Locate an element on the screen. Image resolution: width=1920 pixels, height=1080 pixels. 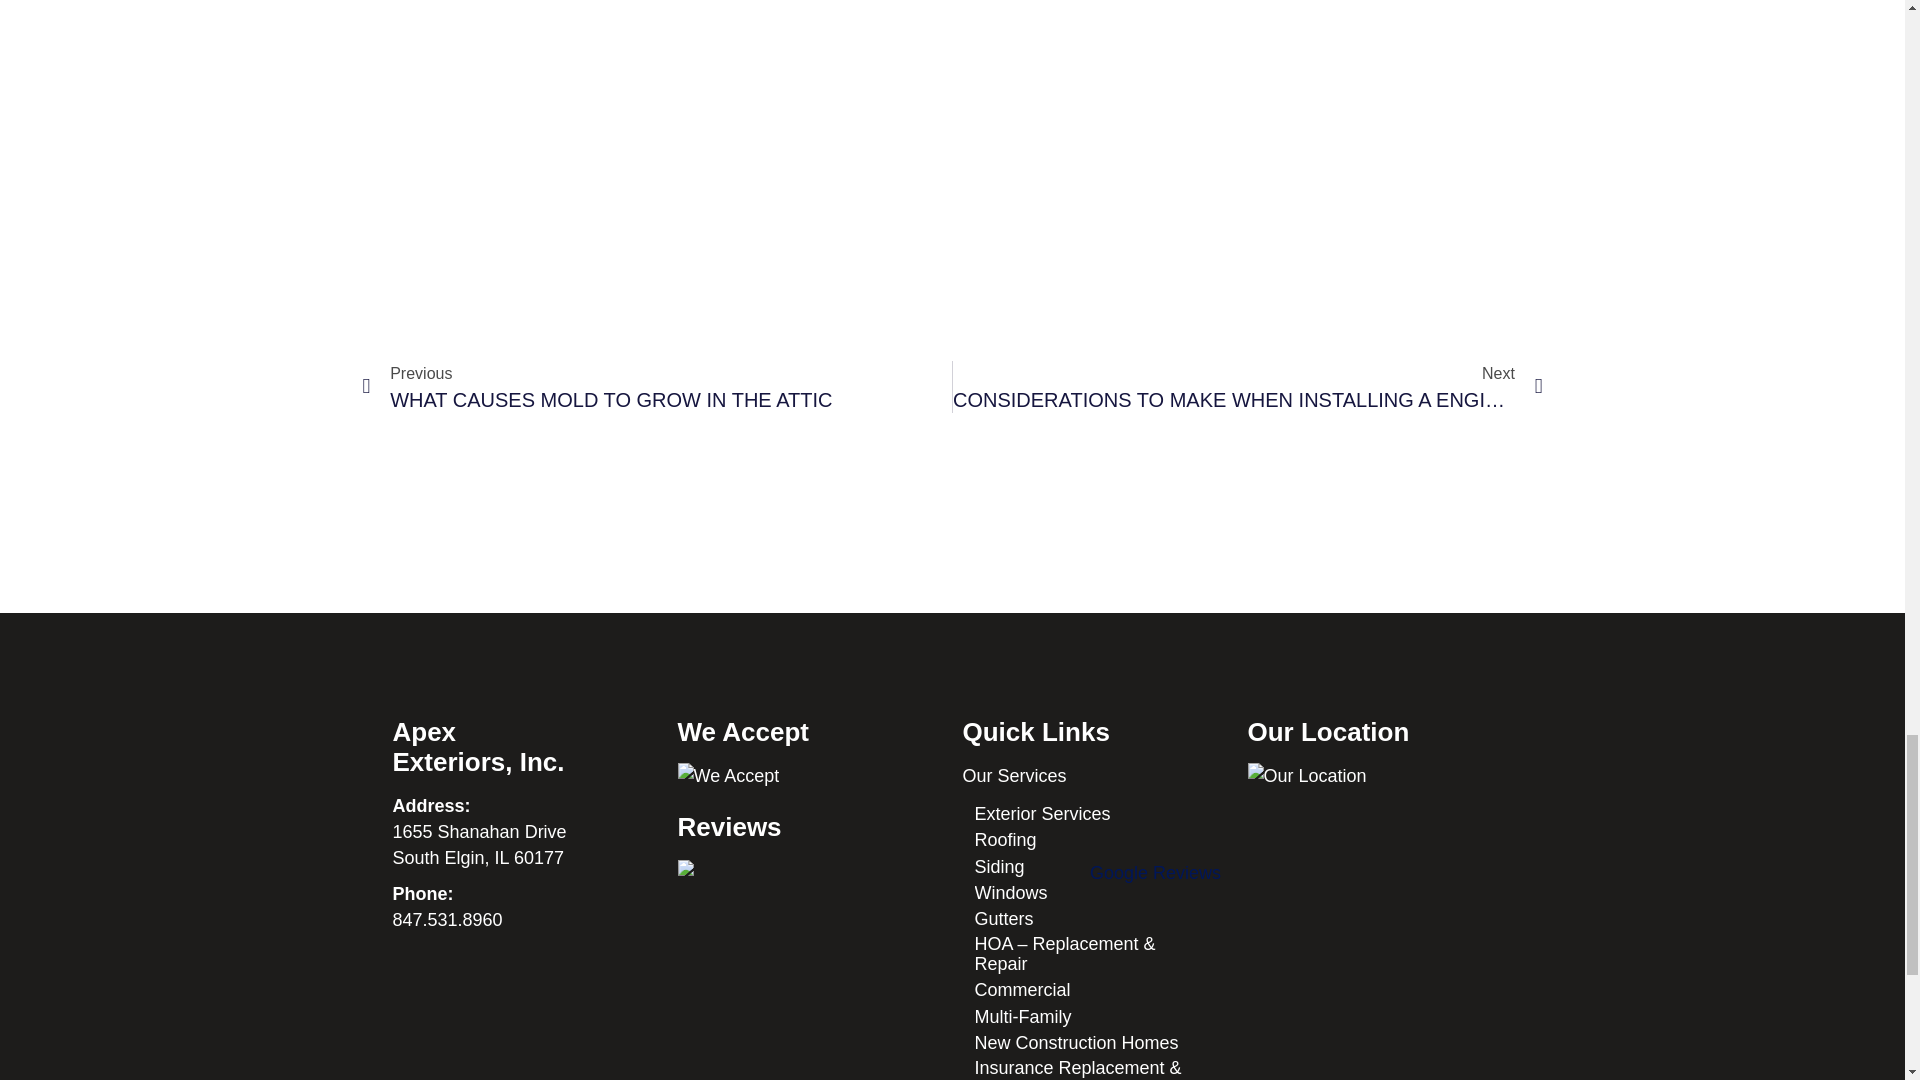
Google reviews is located at coordinates (1148, 970).